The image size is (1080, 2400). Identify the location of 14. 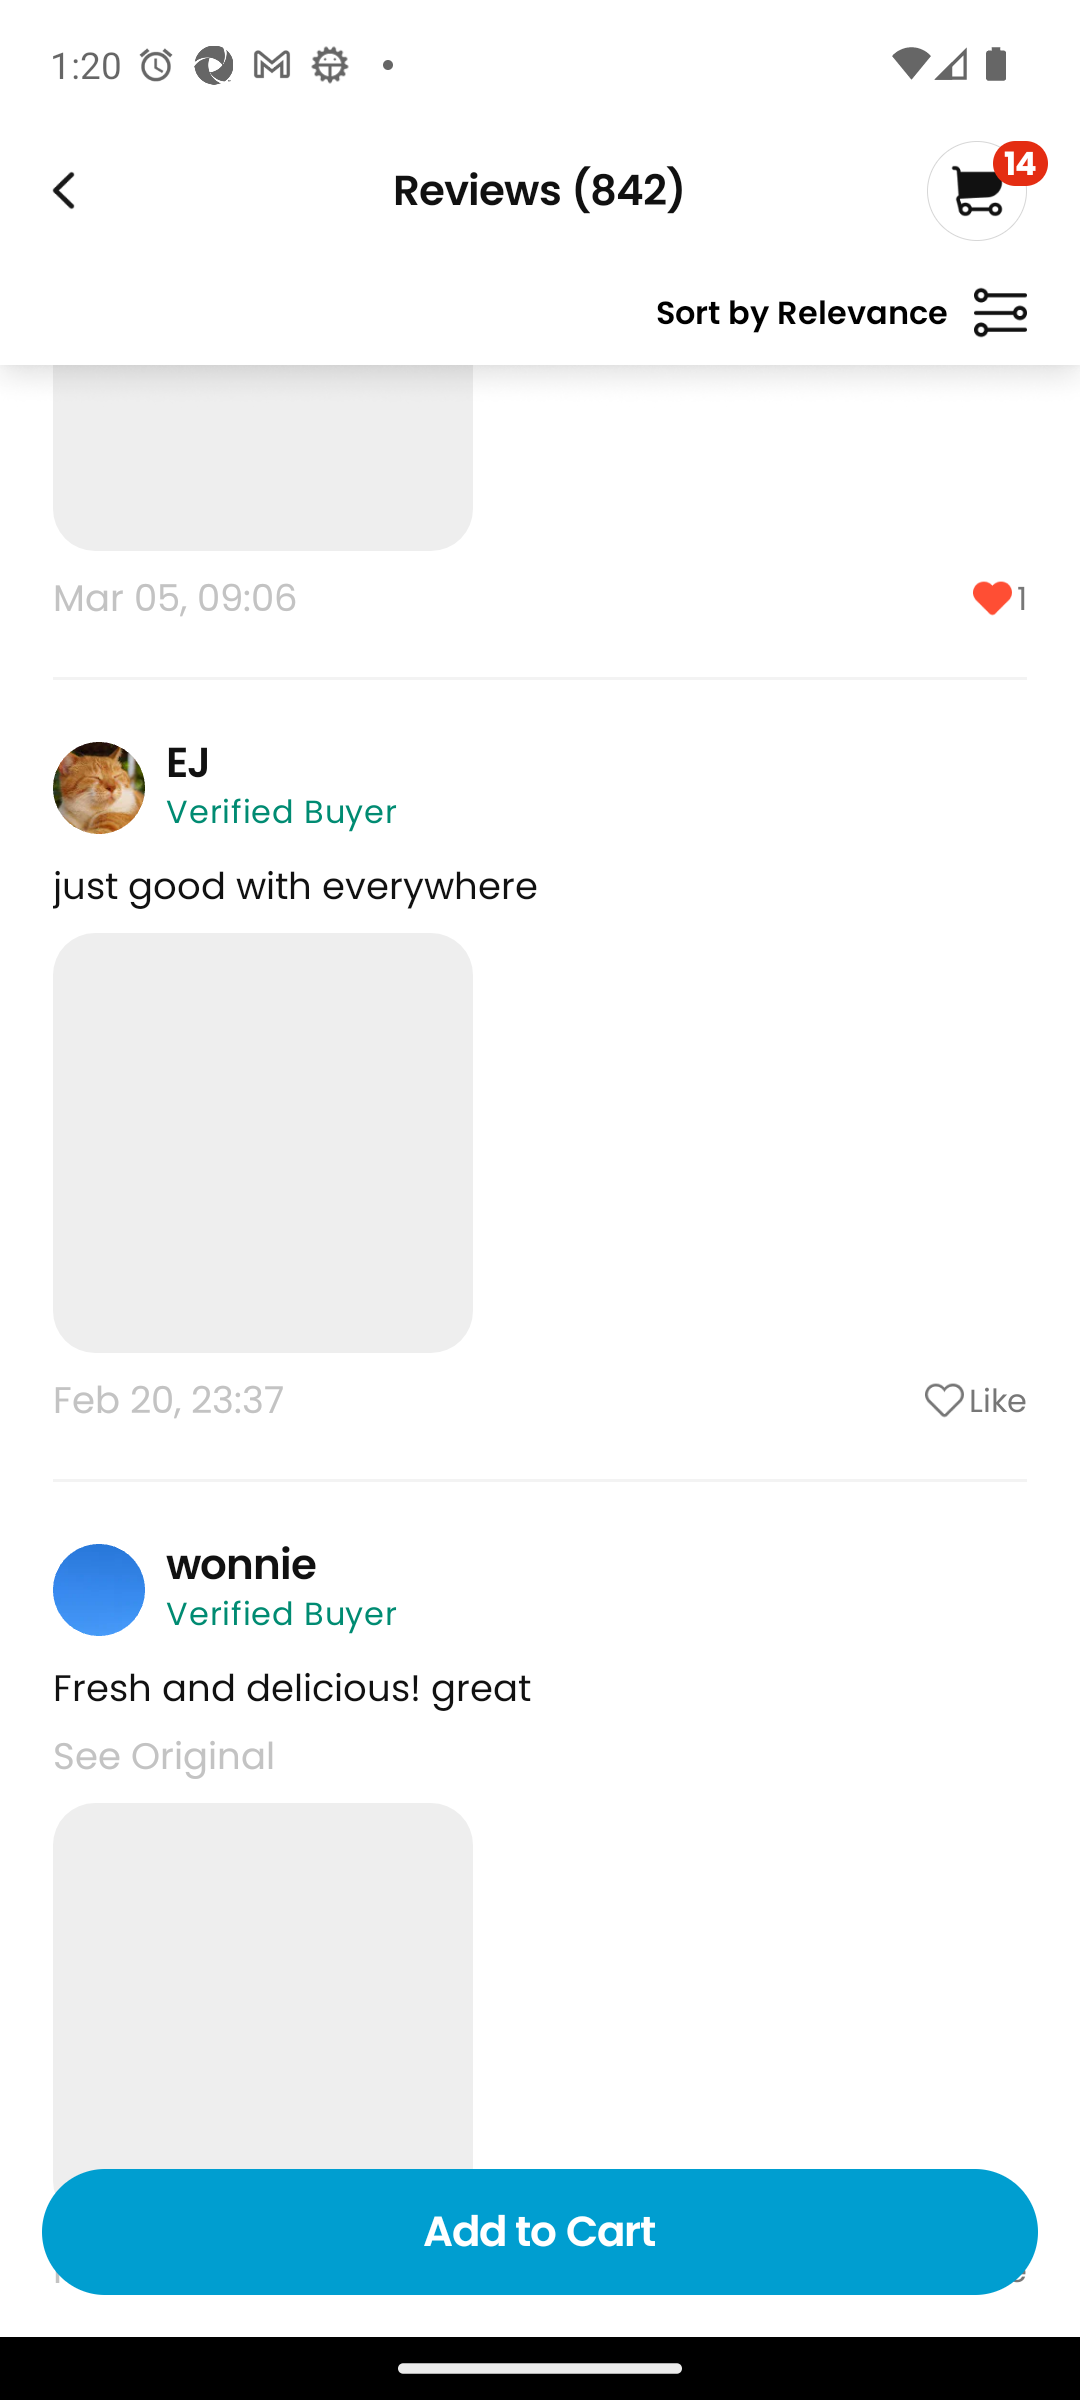
(986, 190).